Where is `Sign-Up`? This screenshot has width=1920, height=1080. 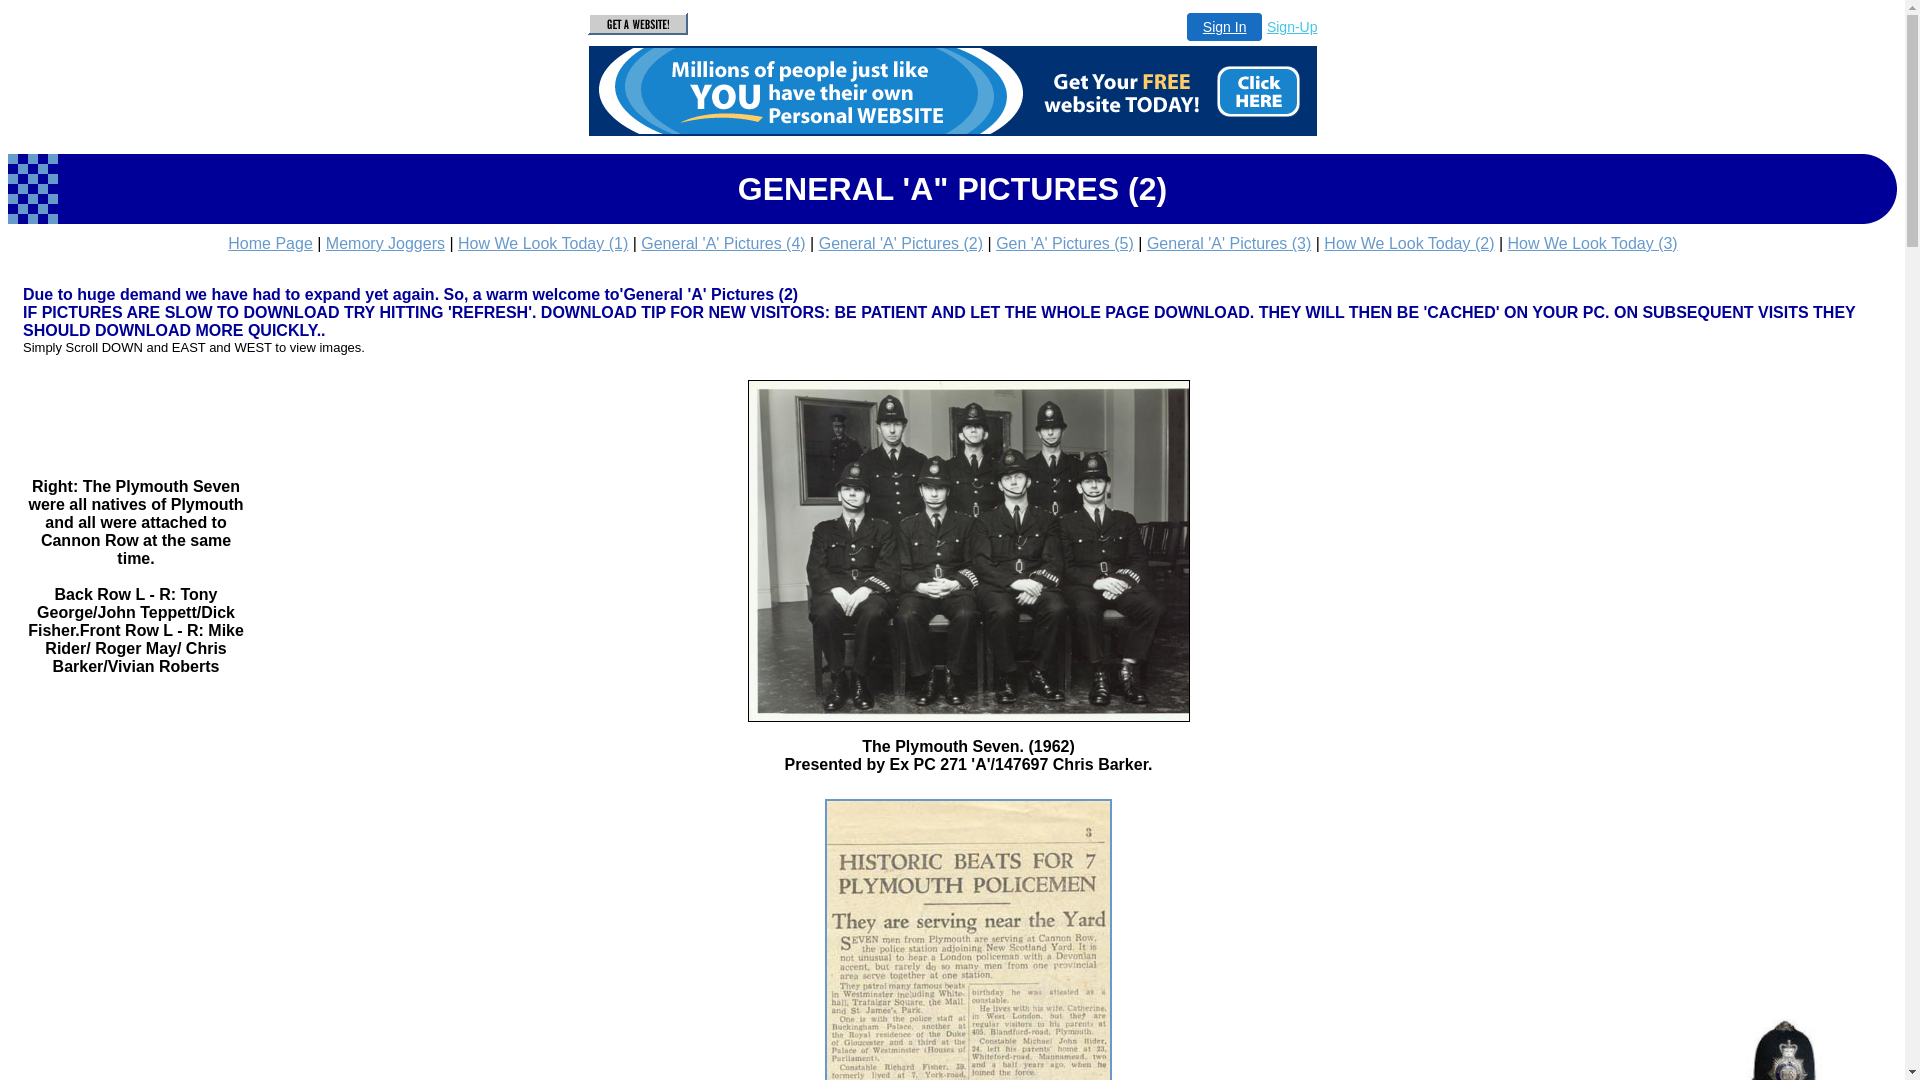 Sign-Up is located at coordinates (1292, 27).